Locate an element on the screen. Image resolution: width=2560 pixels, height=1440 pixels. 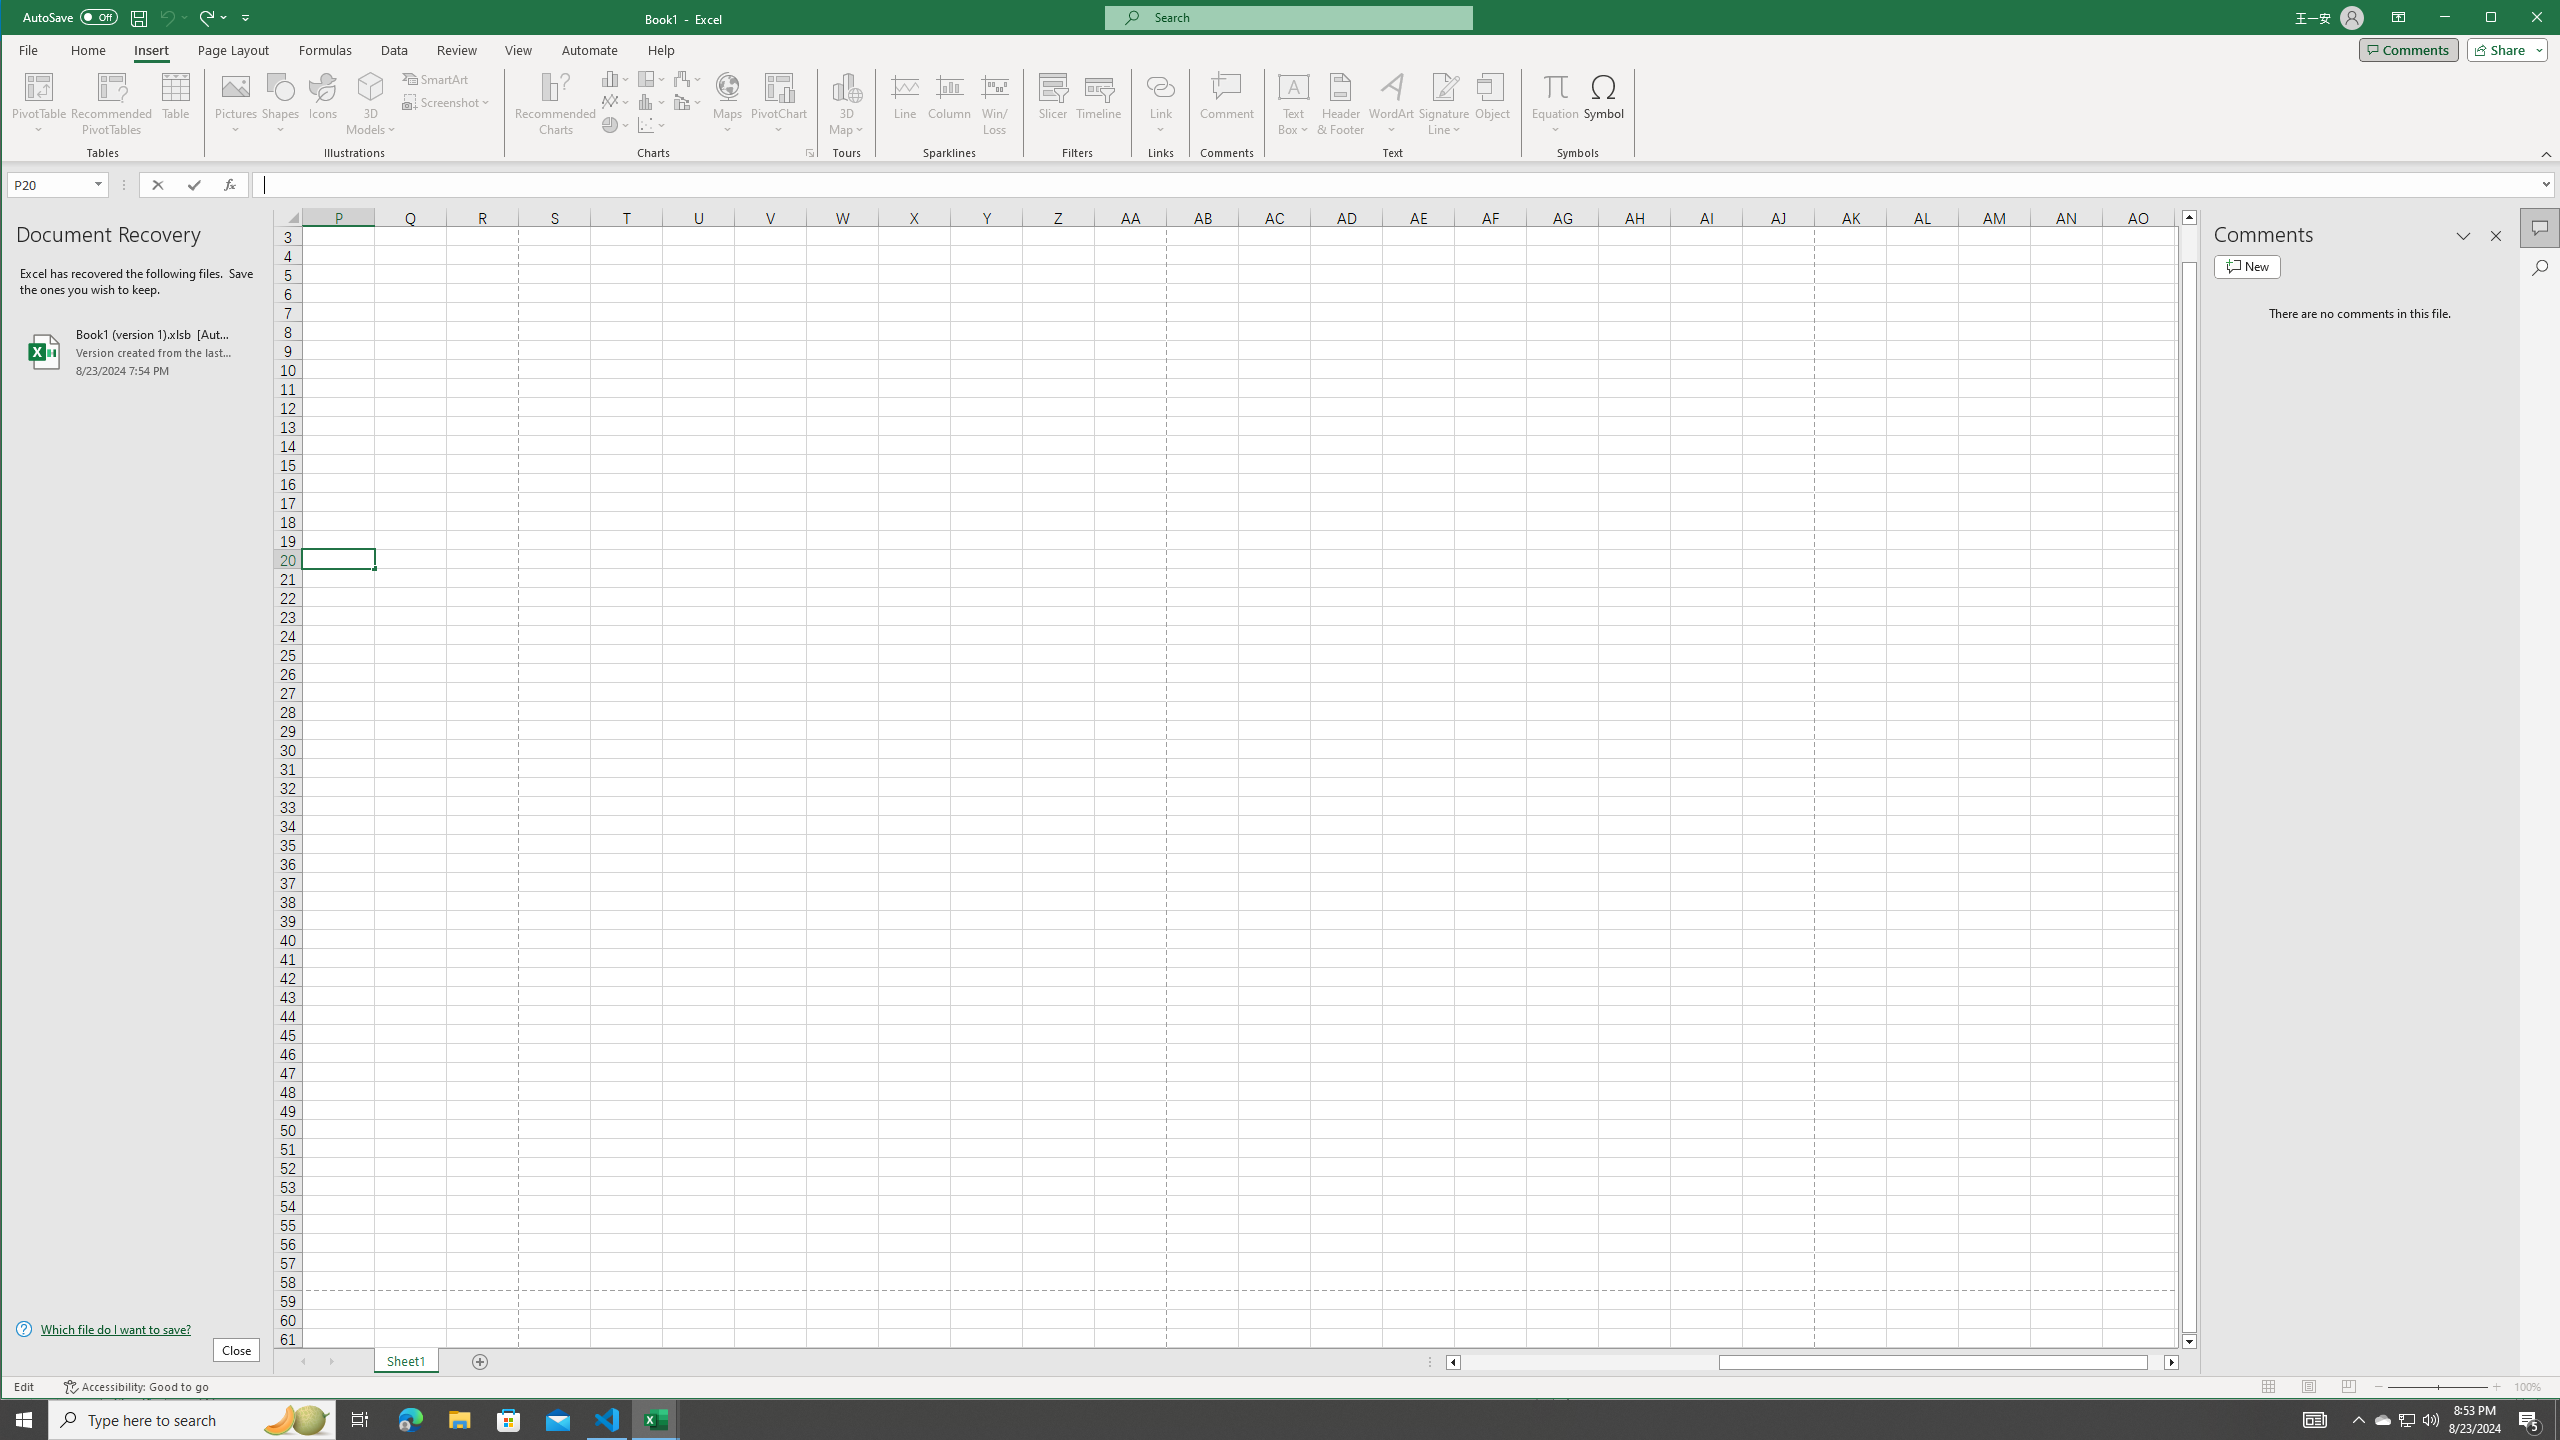
Which file do I want to save? is located at coordinates (138, 1328).